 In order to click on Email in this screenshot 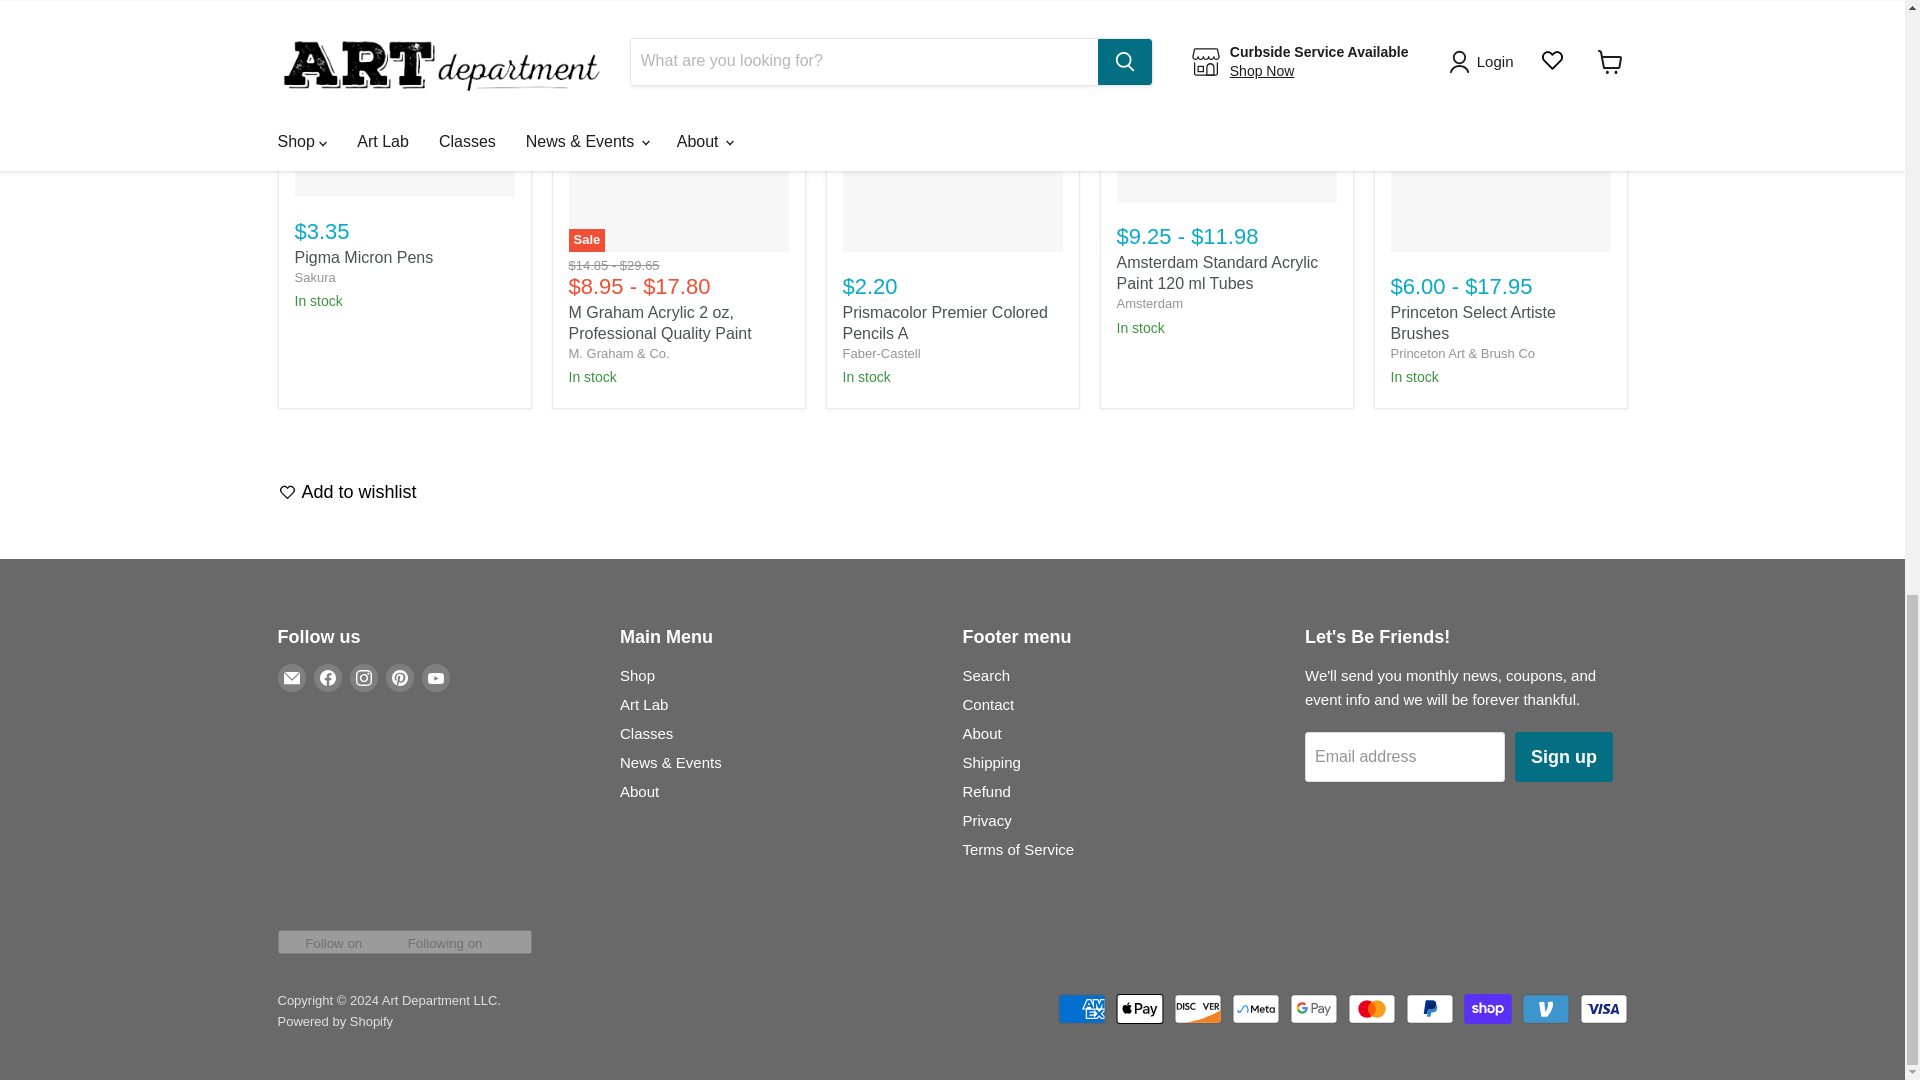, I will do `click(292, 678)`.